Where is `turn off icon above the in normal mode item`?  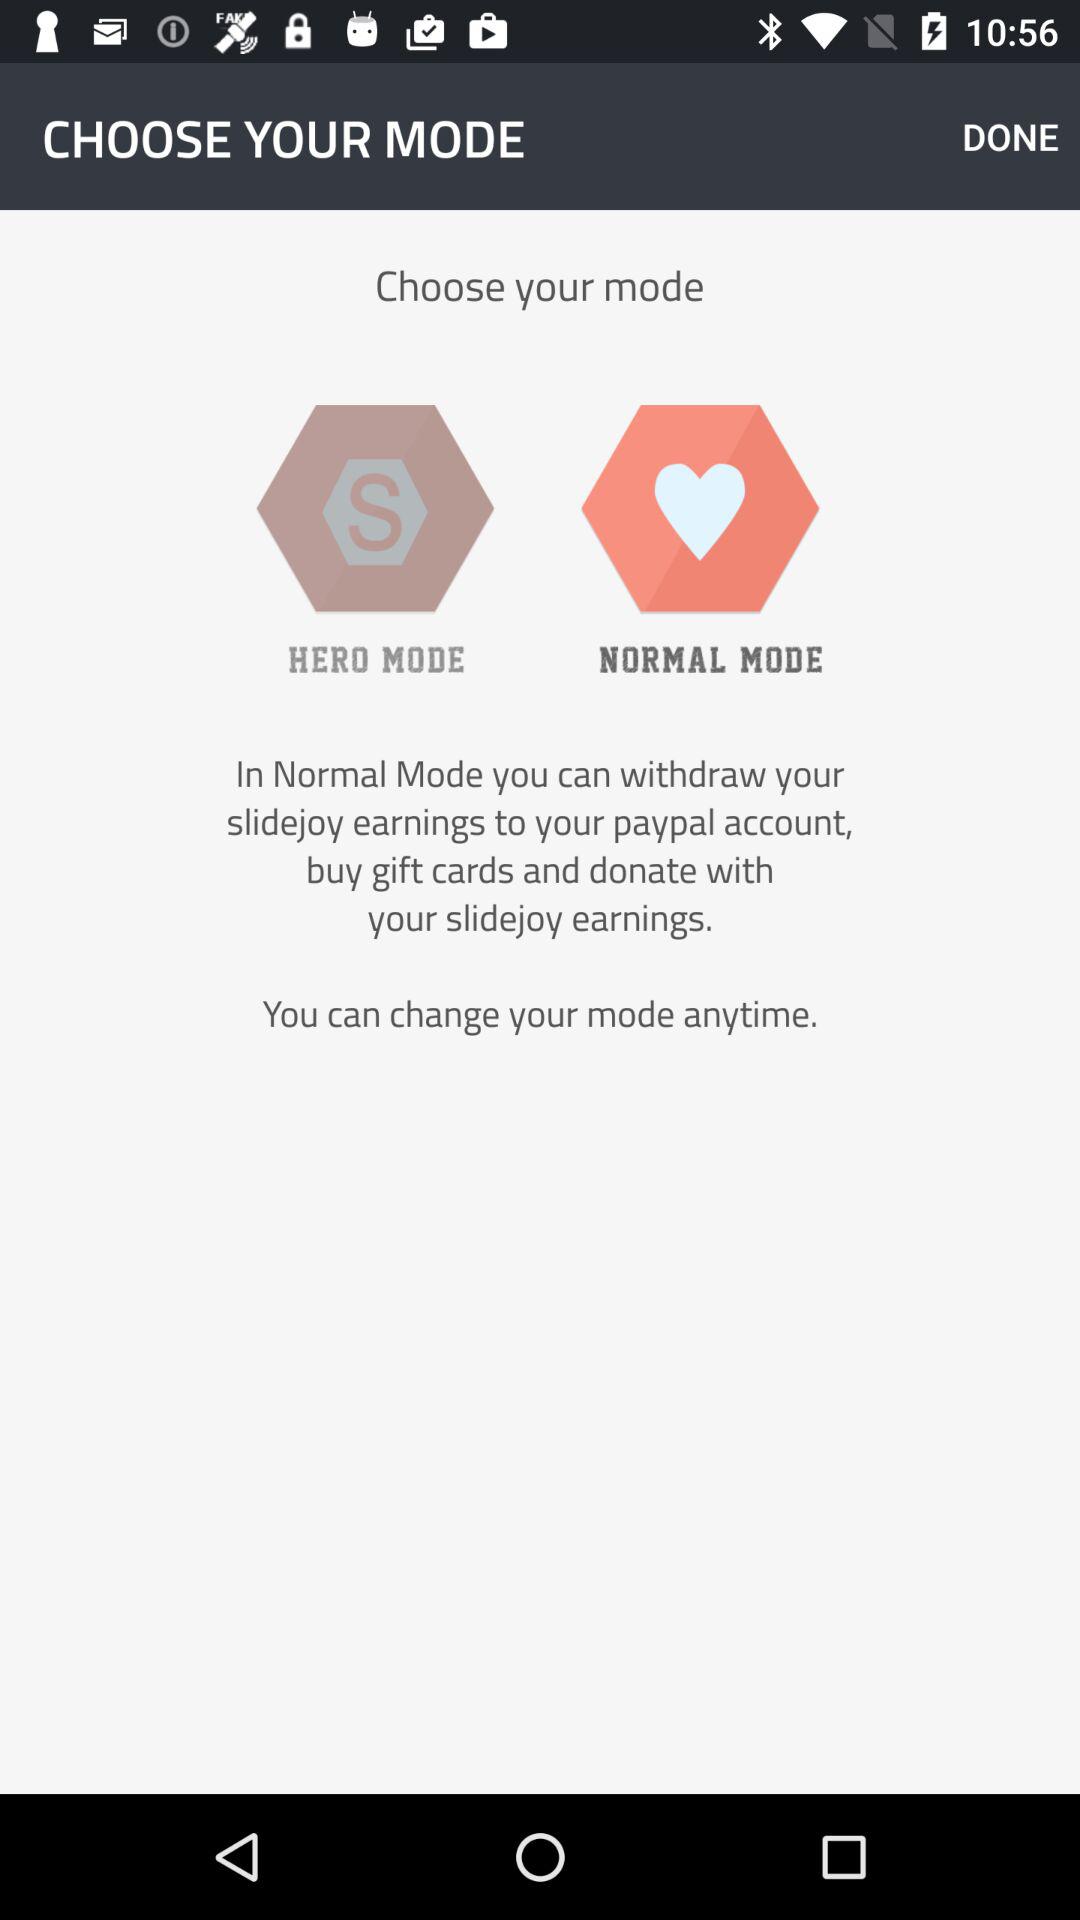 turn off icon above the in normal mode item is located at coordinates (702, 538).